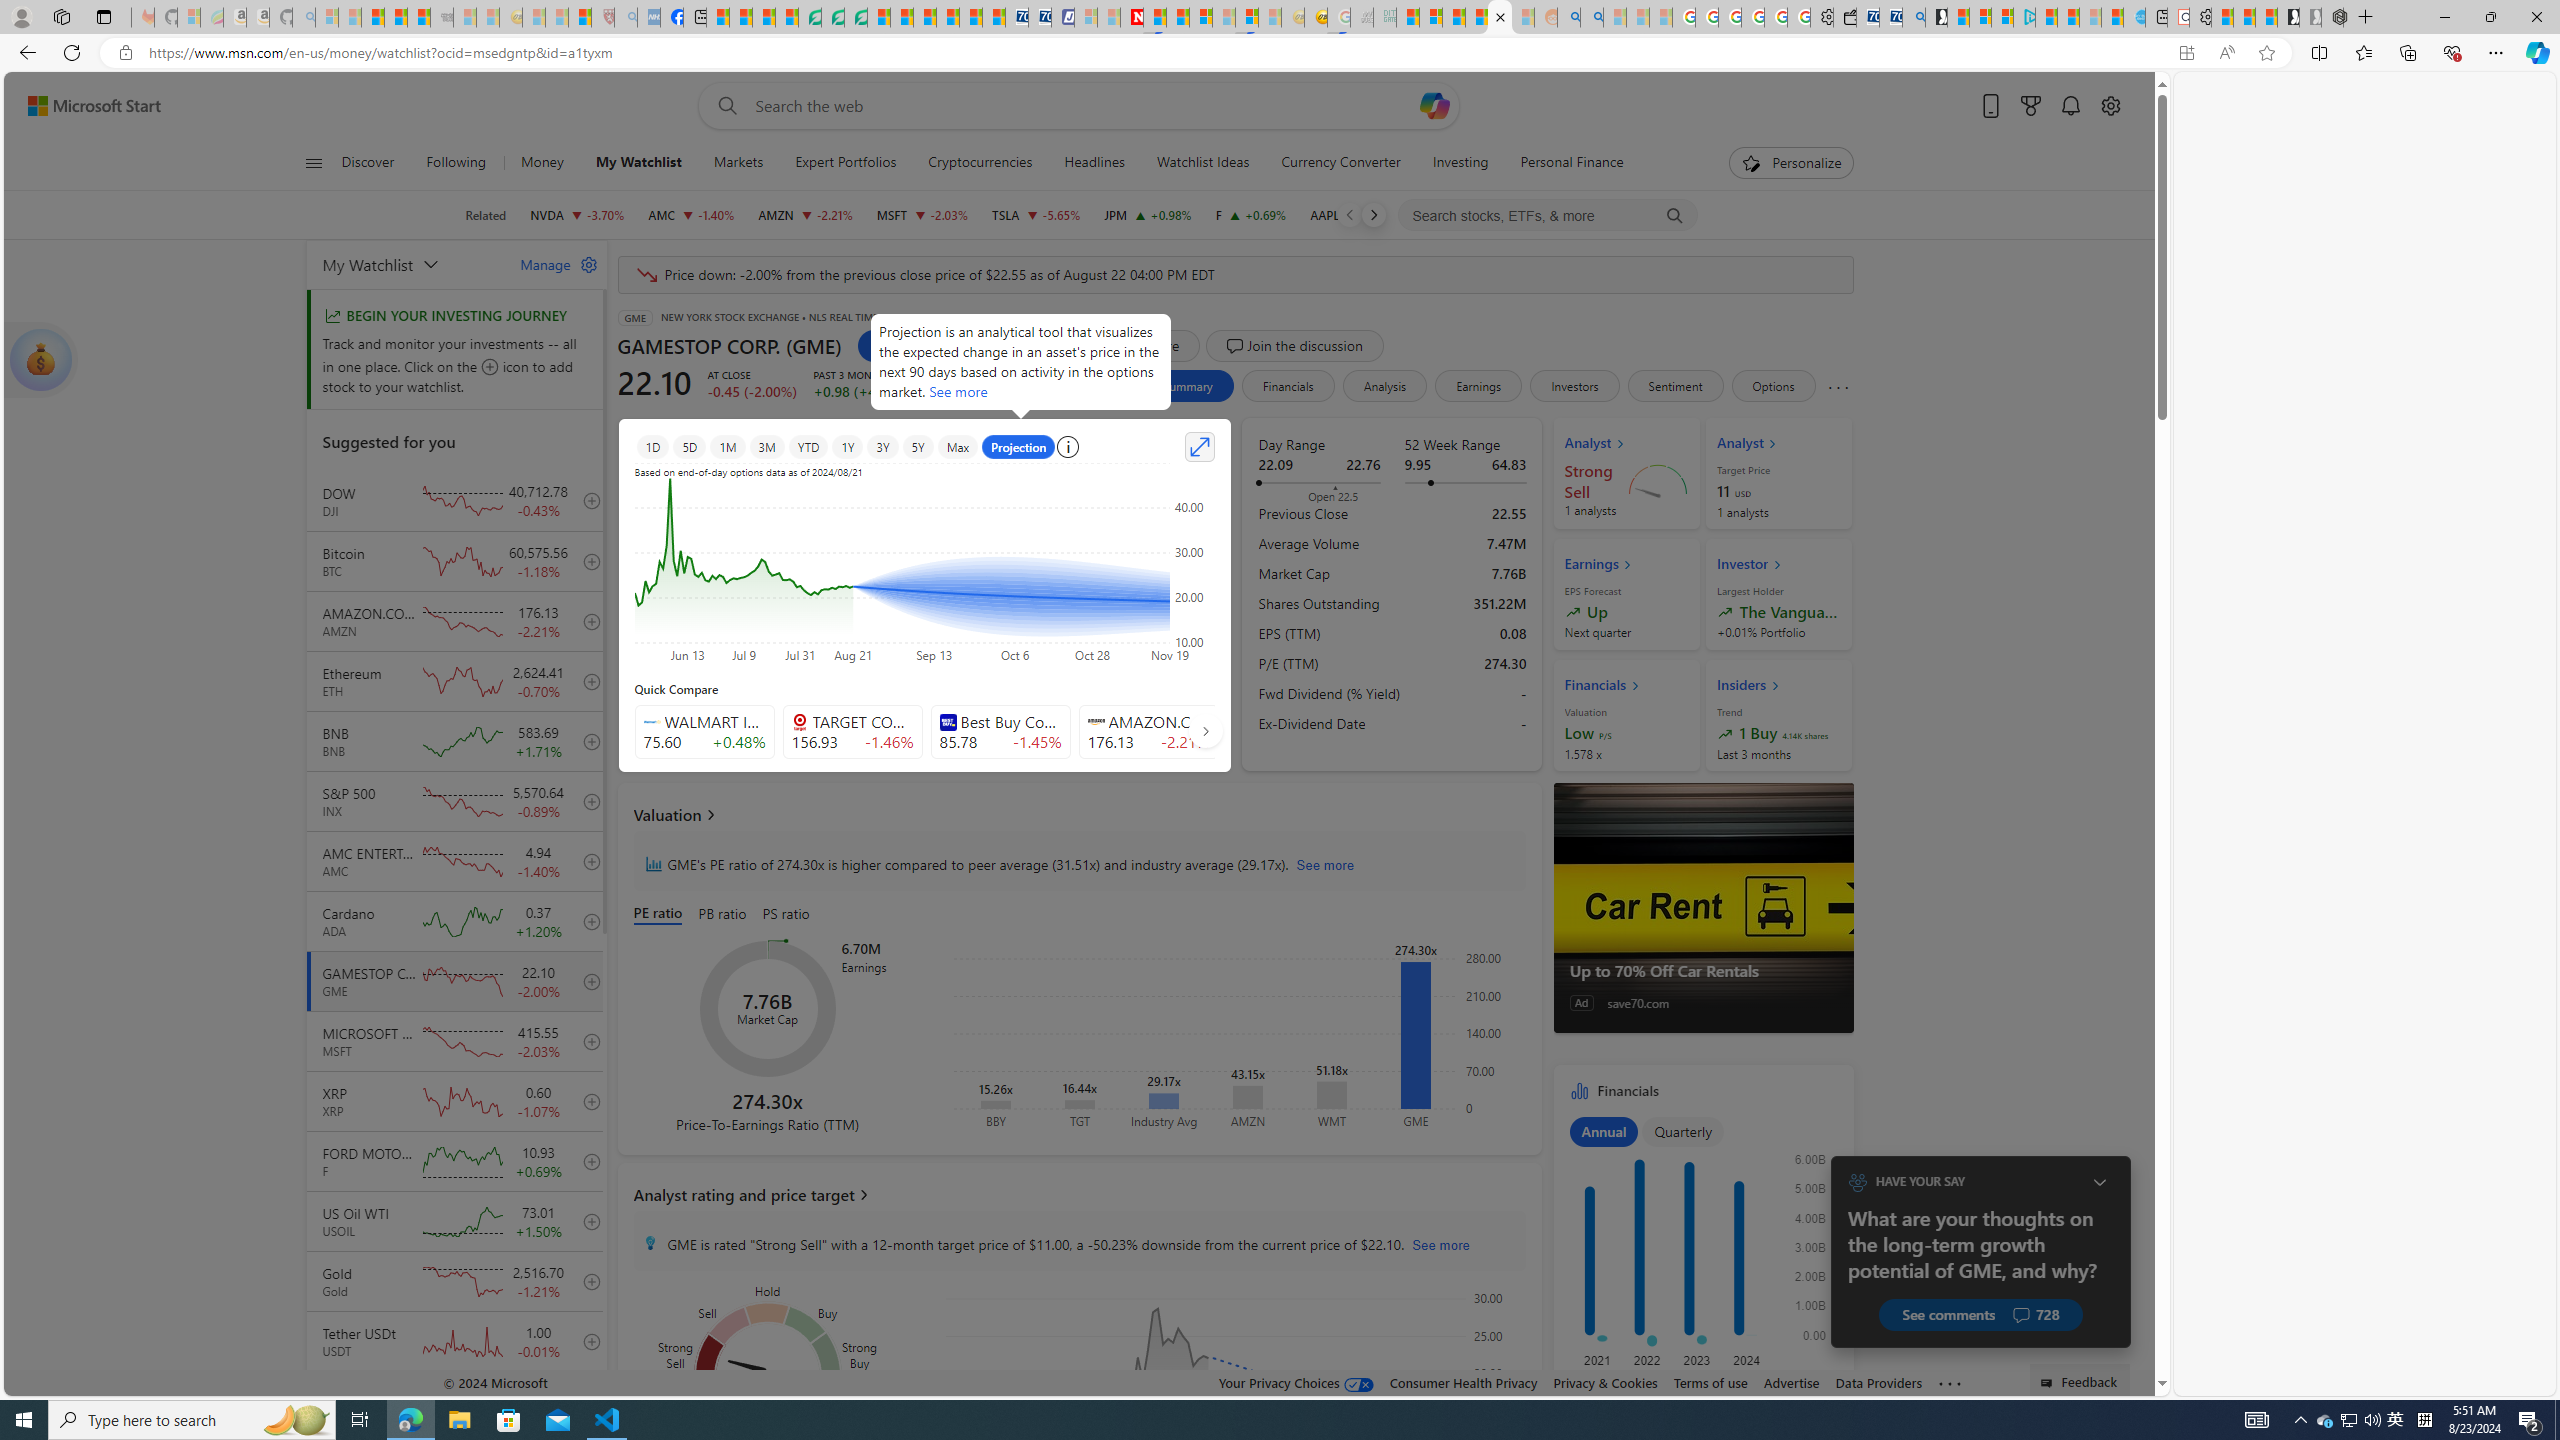 Image resolution: width=2560 pixels, height=1440 pixels. What do you see at coordinates (455, 163) in the screenshot?
I see `Following` at bounding box center [455, 163].